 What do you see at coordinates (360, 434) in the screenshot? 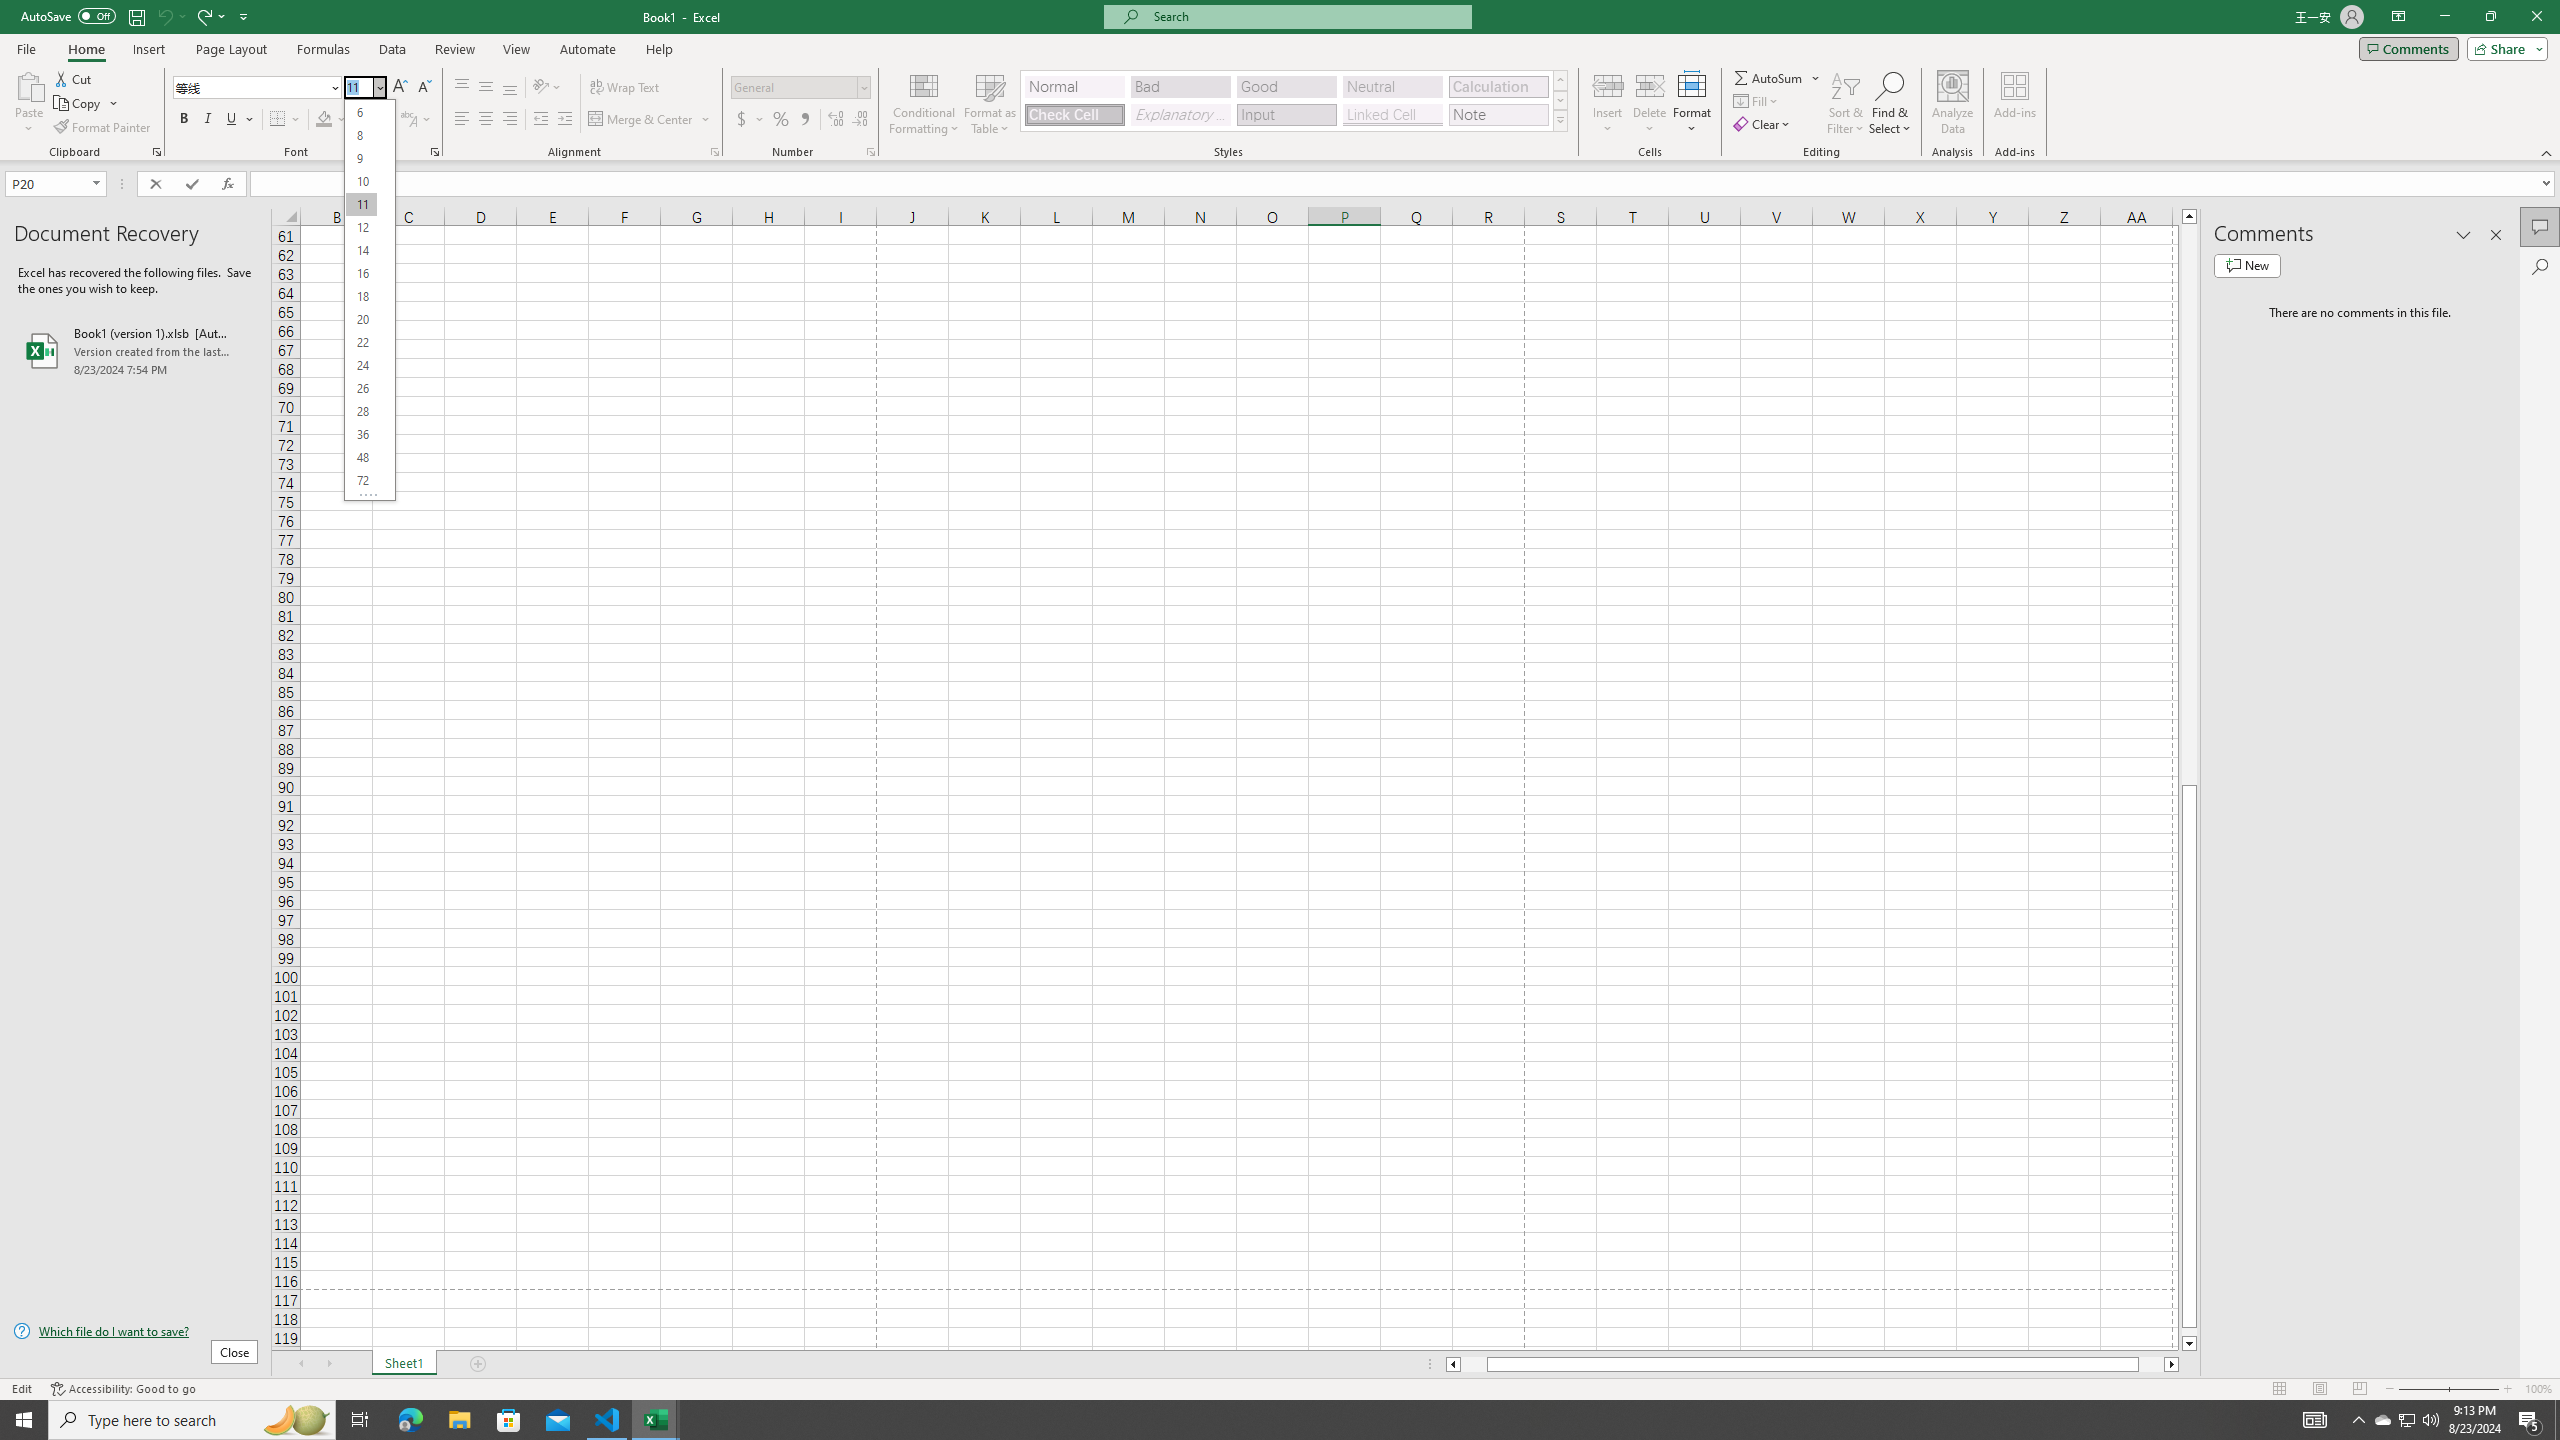
I see `36` at bounding box center [360, 434].